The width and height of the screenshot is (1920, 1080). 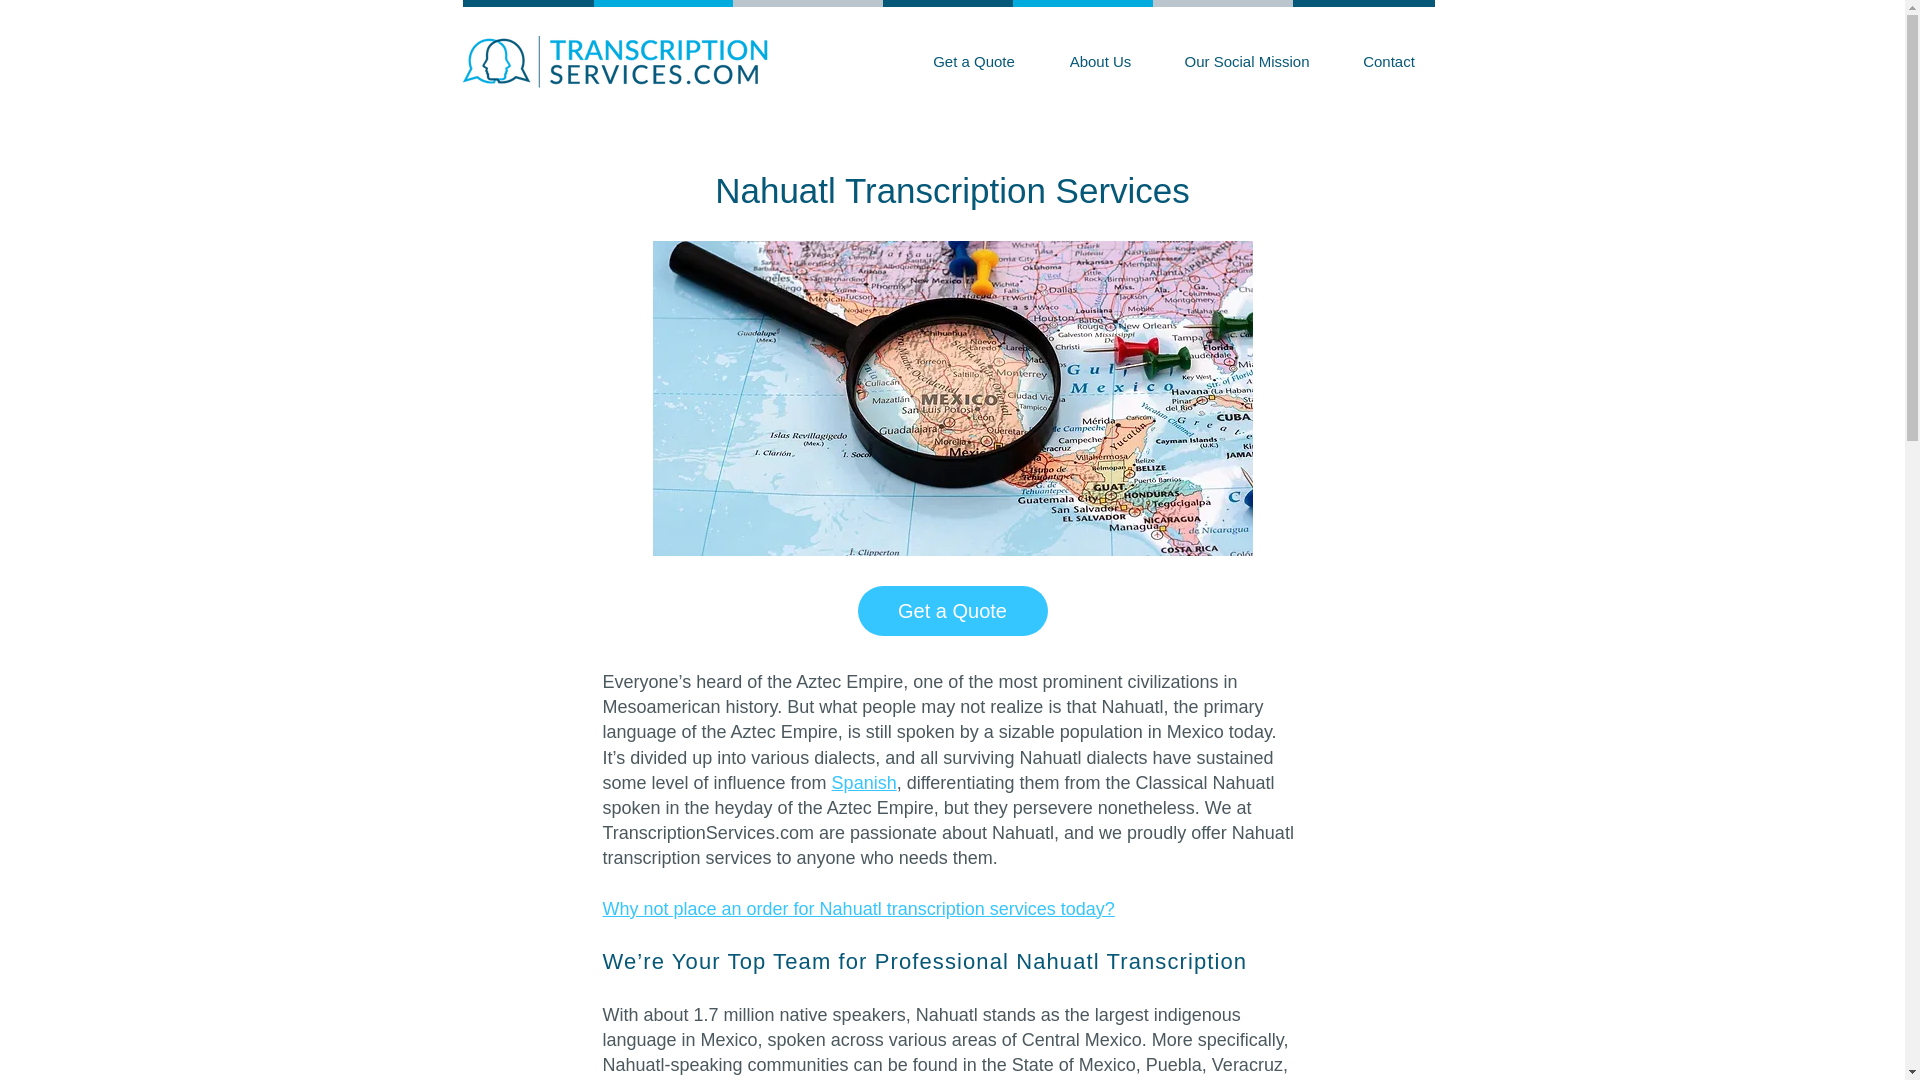 What do you see at coordinates (1246, 61) in the screenshot?
I see `Our Social Mission` at bounding box center [1246, 61].